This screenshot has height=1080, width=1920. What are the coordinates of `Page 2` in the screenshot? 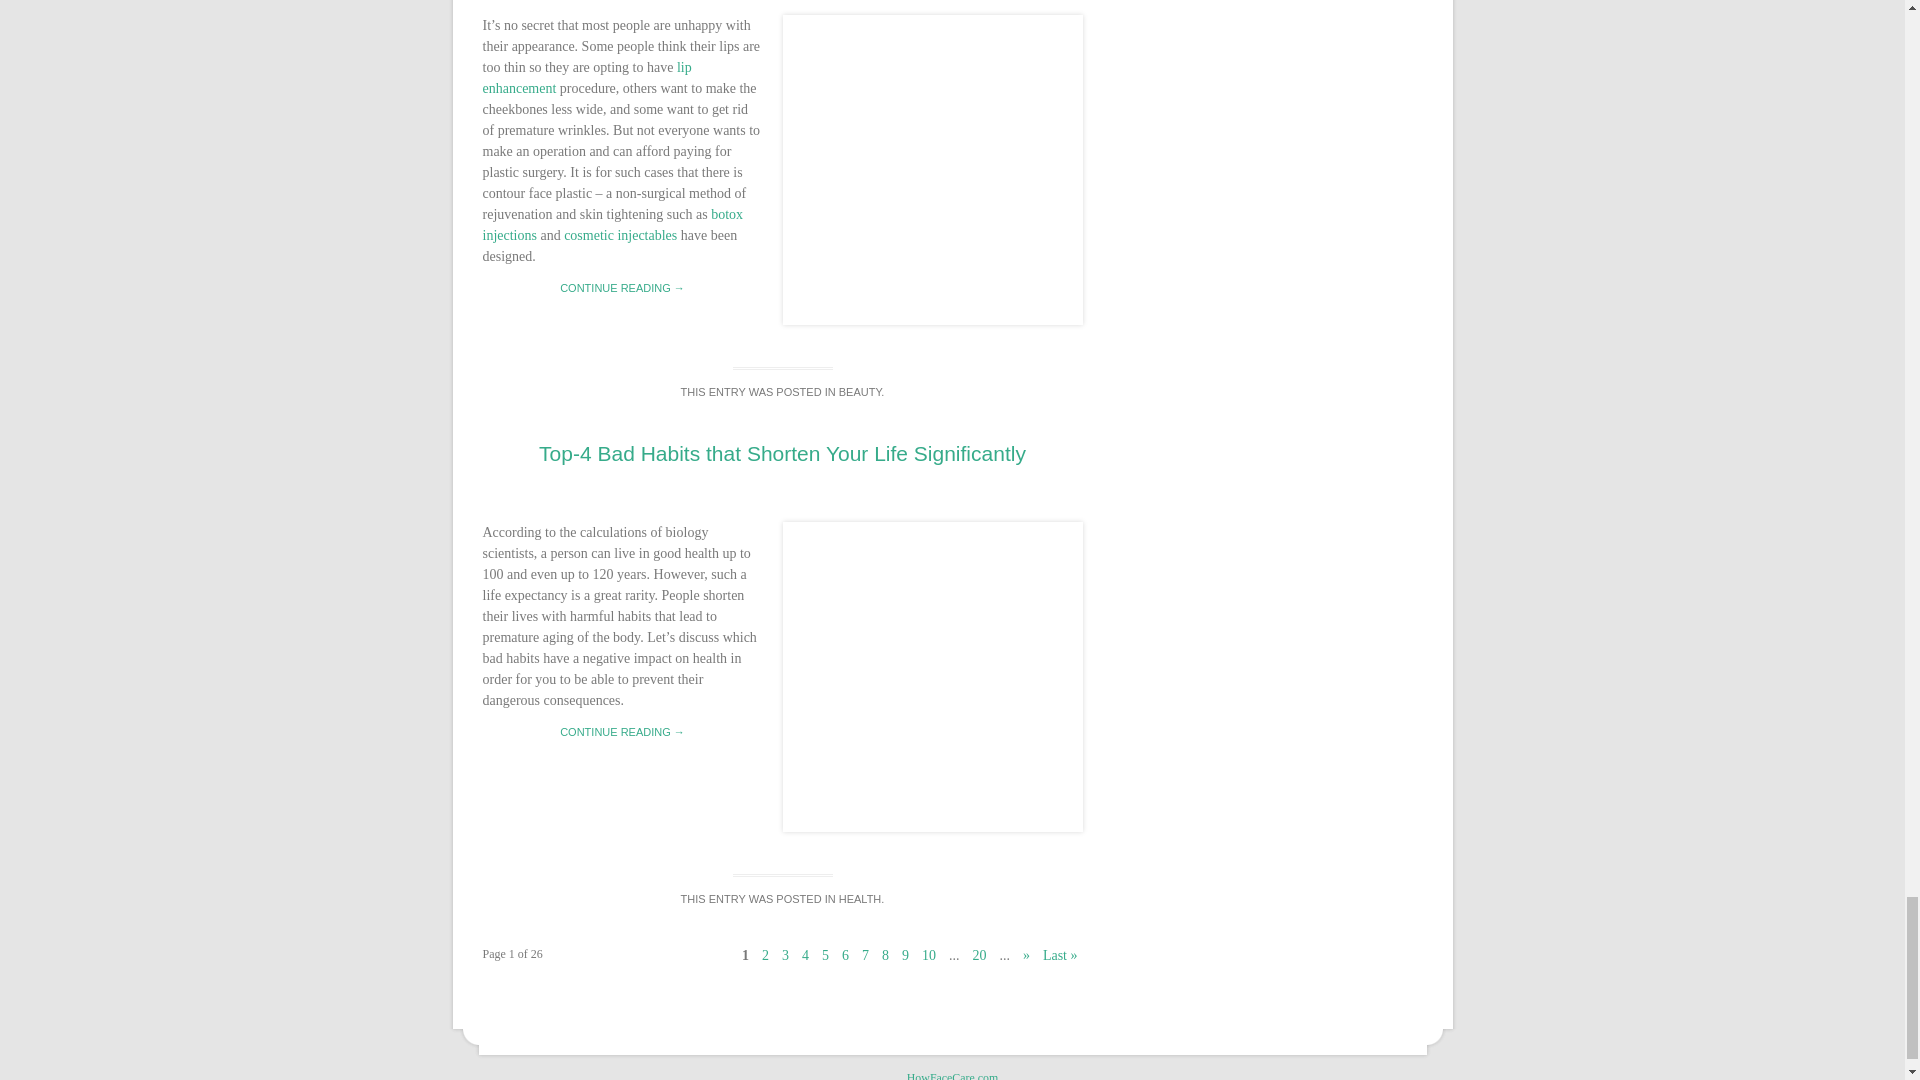 It's located at (764, 956).